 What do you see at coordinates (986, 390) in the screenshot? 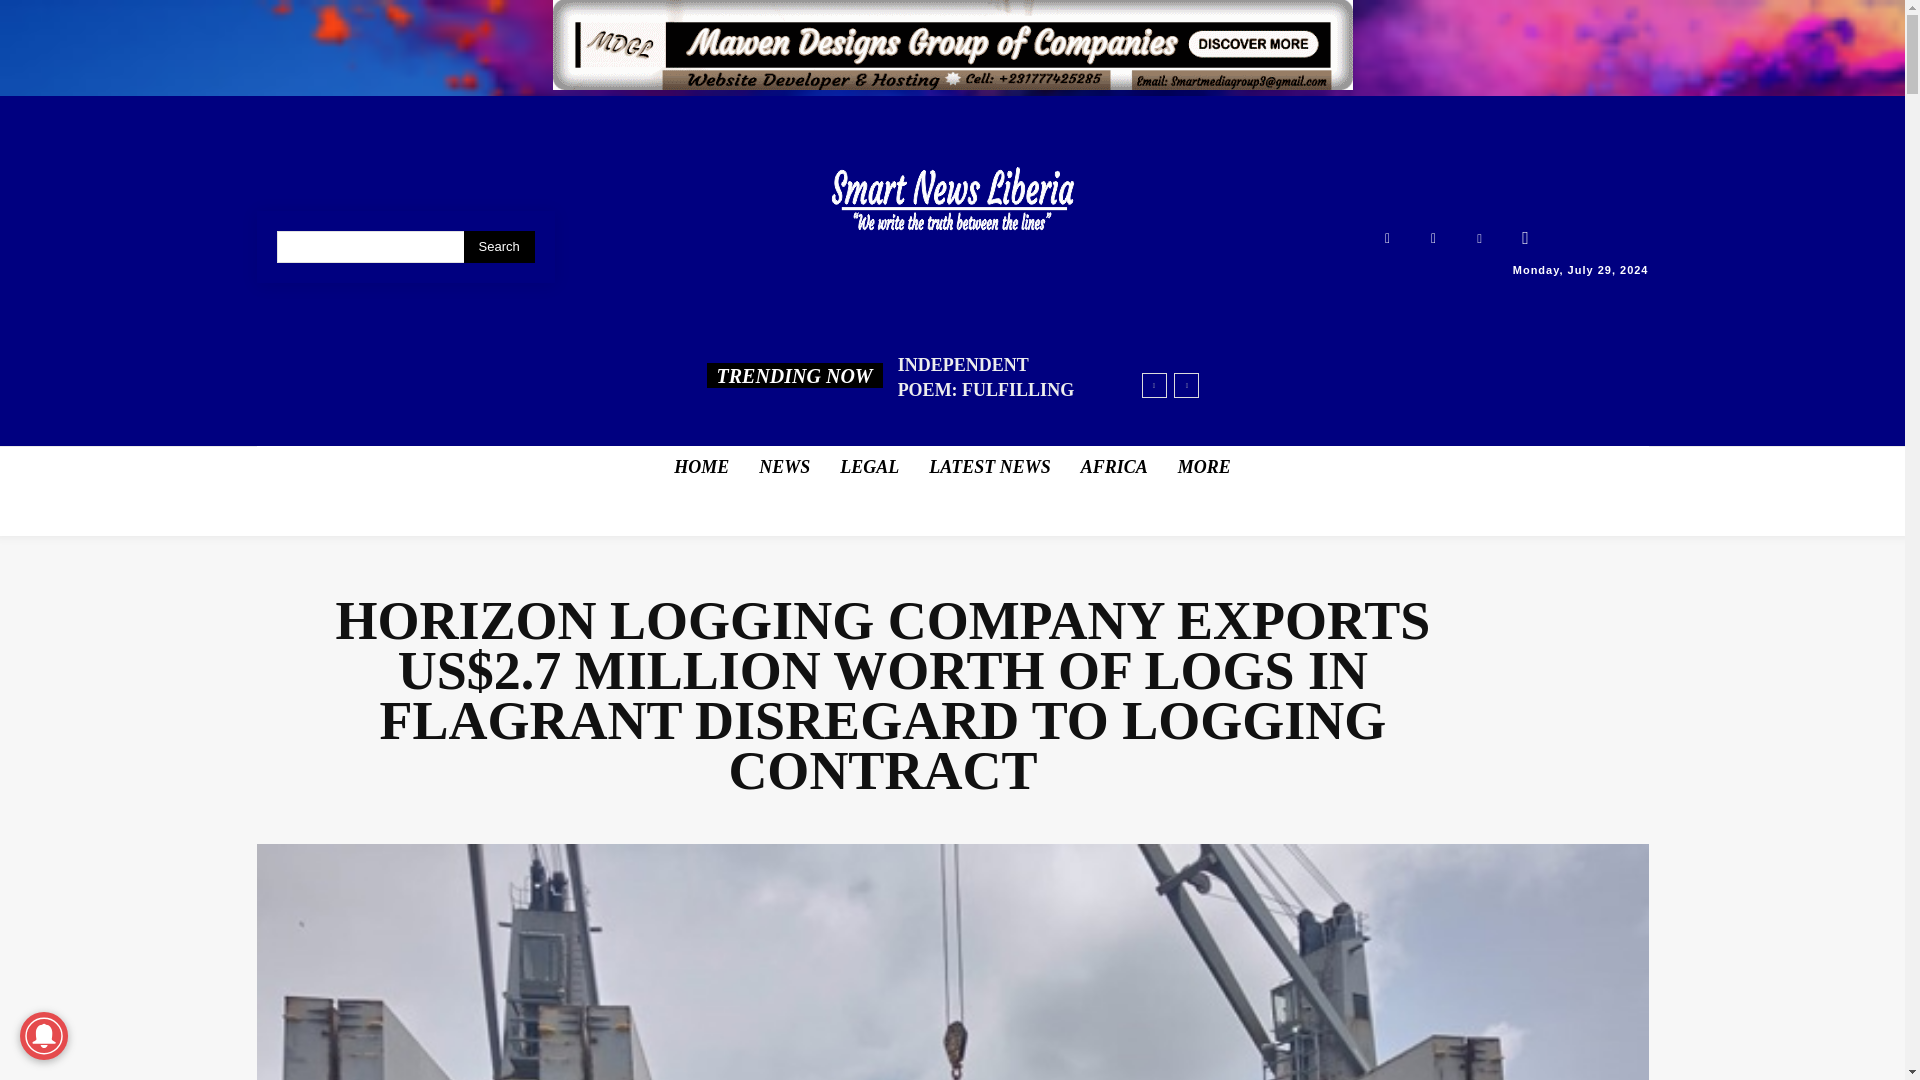
I see `INDEPENDENT POEM: FULFILLING HER DESTINY` at bounding box center [986, 390].